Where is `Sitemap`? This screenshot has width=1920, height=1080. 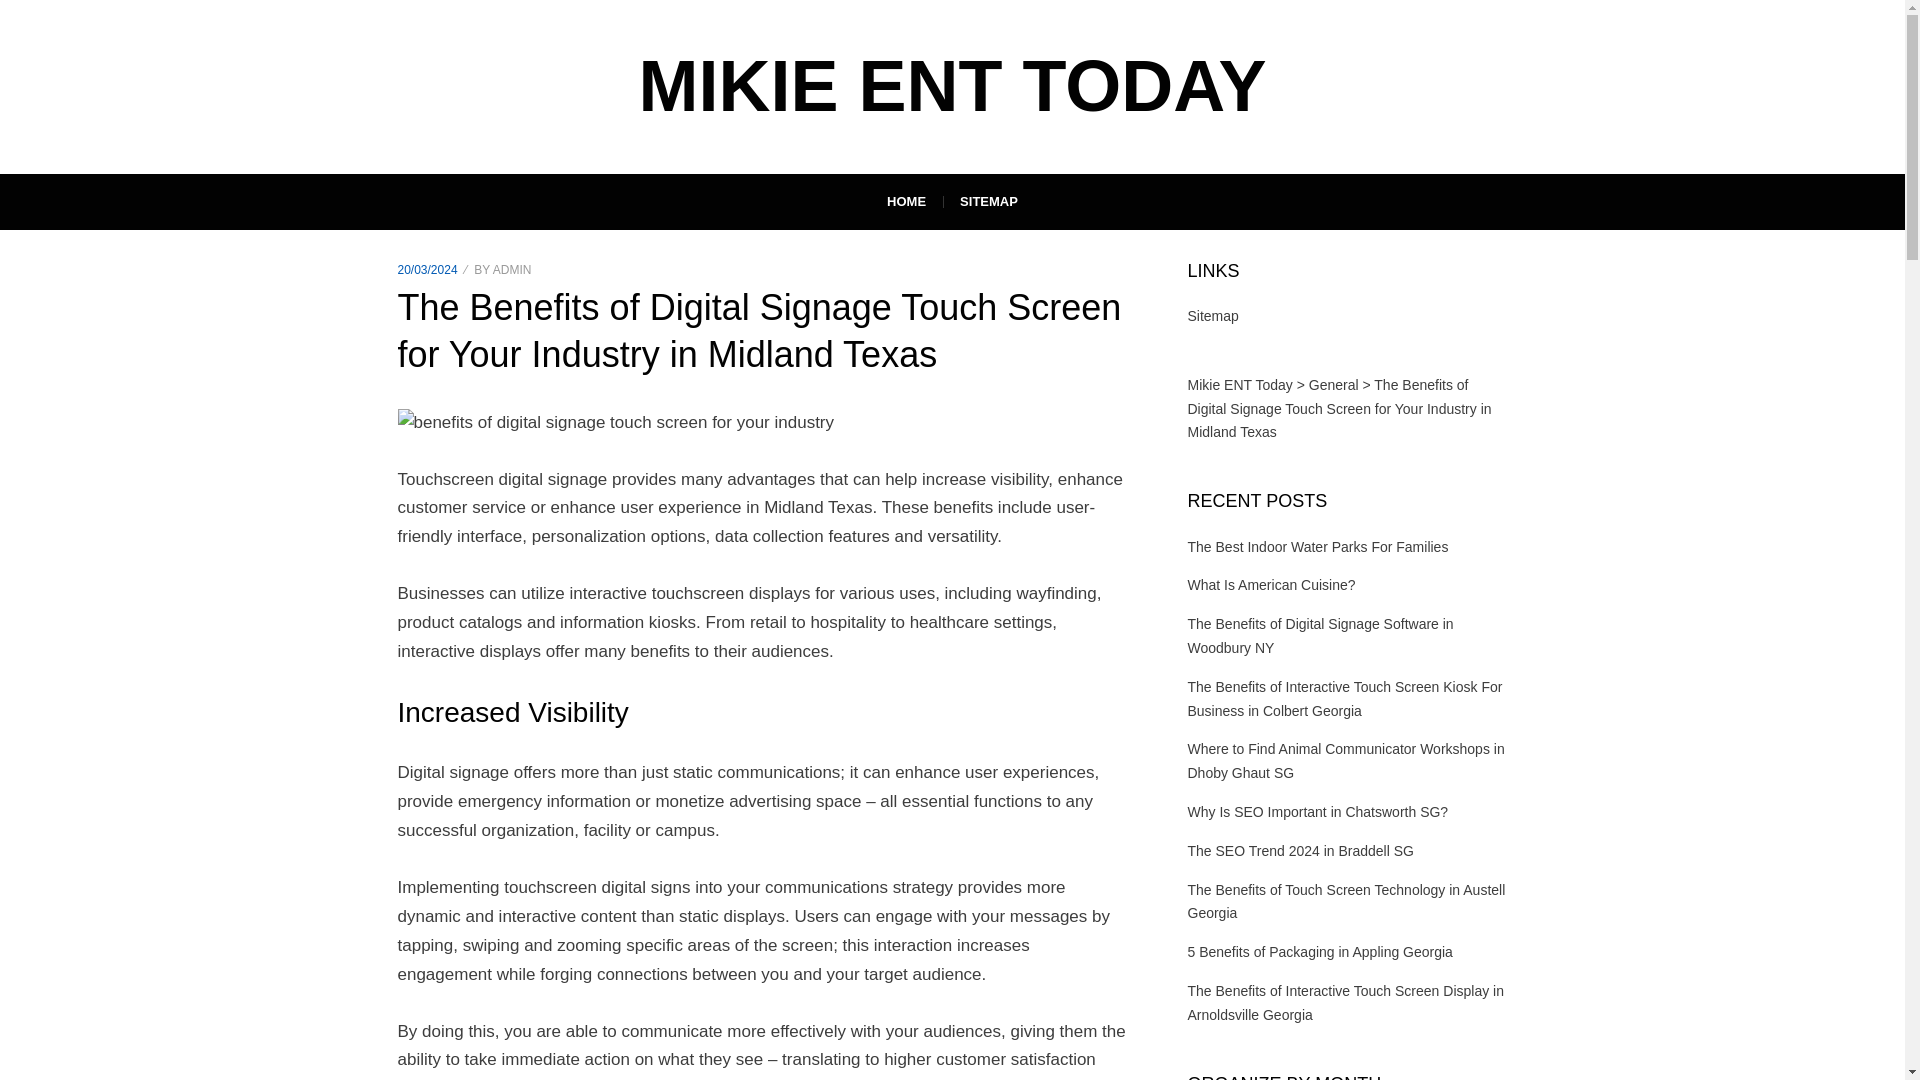
Sitemap is located at coordinates (1213, 316).